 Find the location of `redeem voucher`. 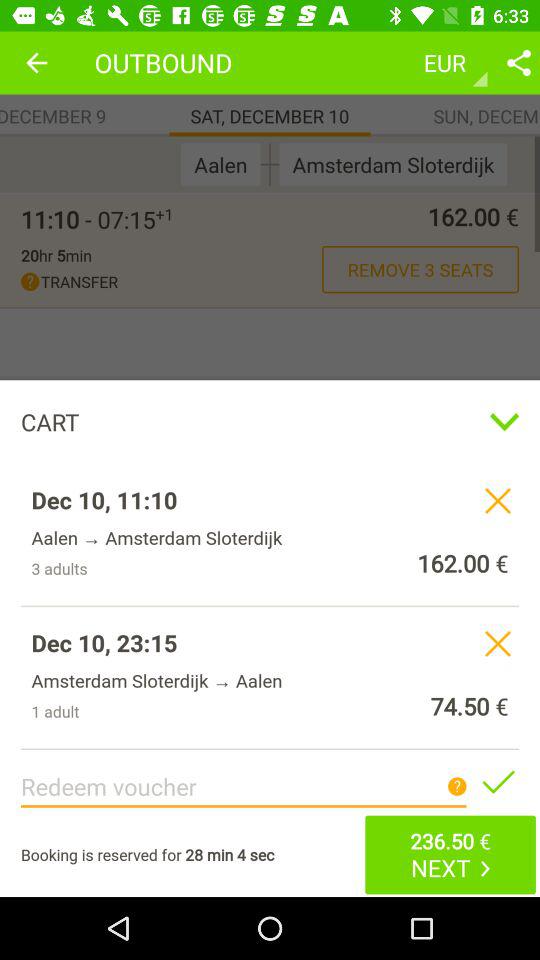

redeem voucher is located at coordinates (498, 781).